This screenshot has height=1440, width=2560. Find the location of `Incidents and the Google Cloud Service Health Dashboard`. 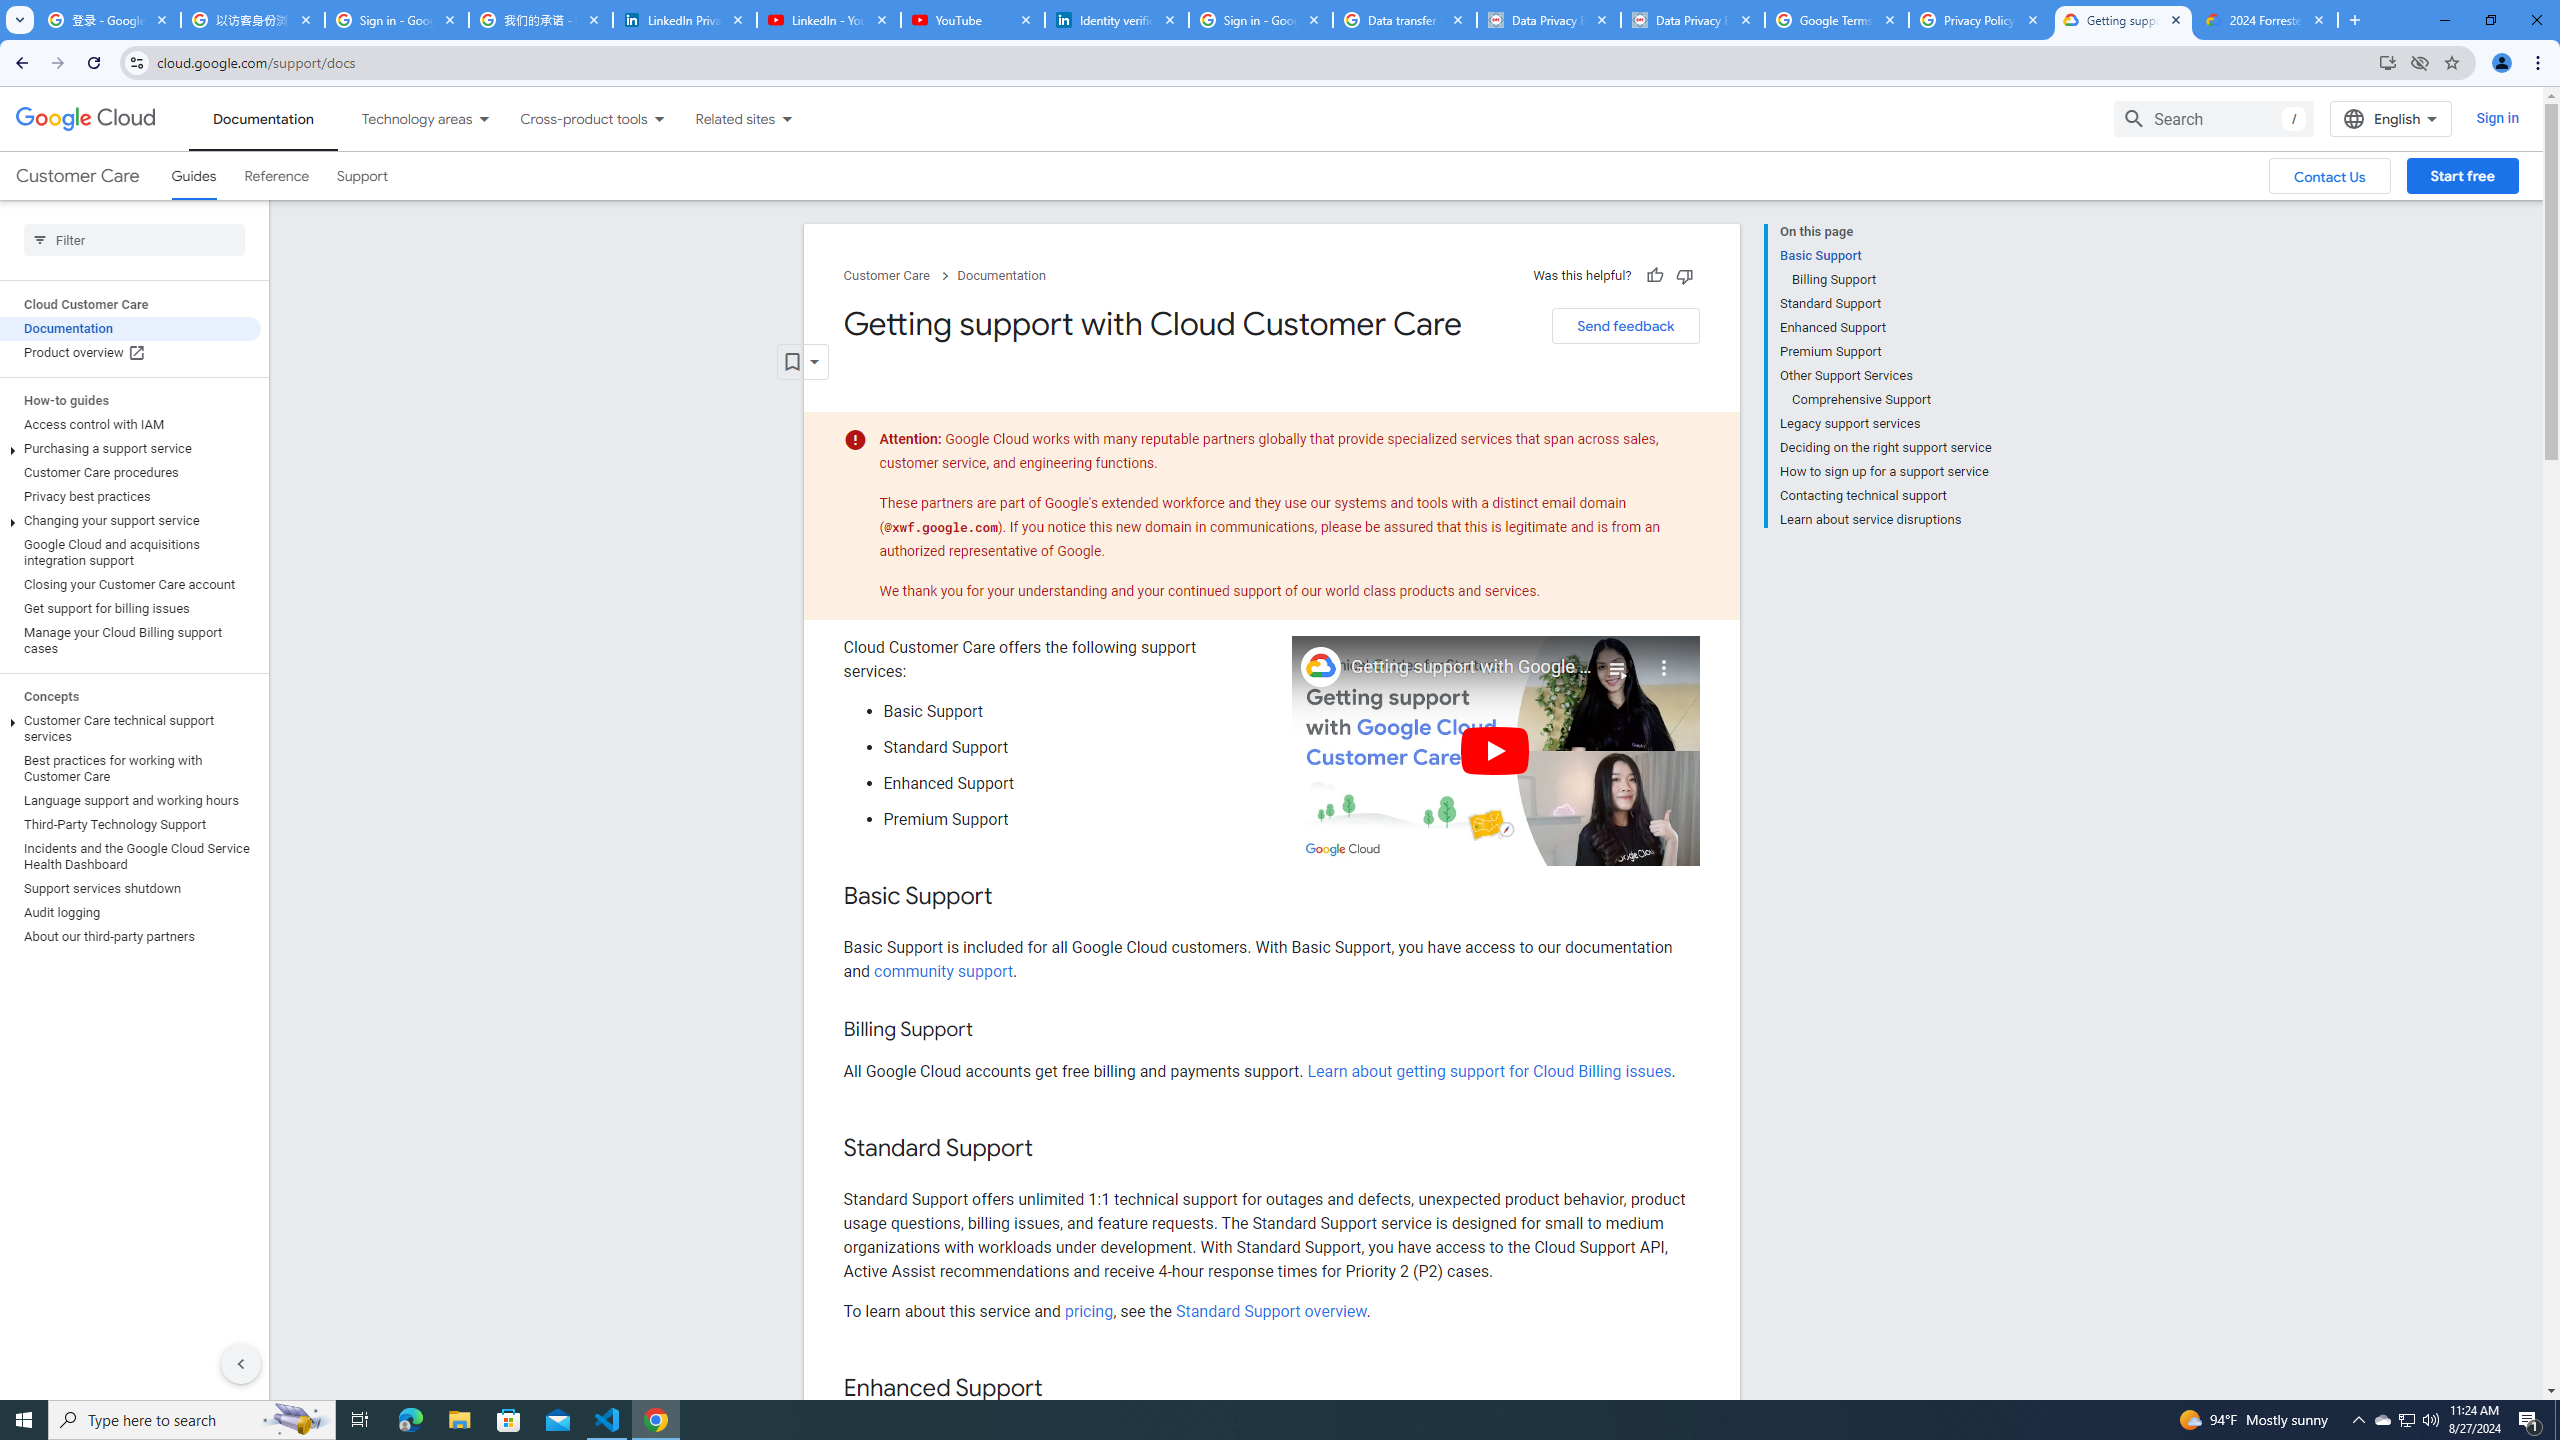

Incidents and the Google Cloud Service Health Dashboard is located at coordinates (130, 856).